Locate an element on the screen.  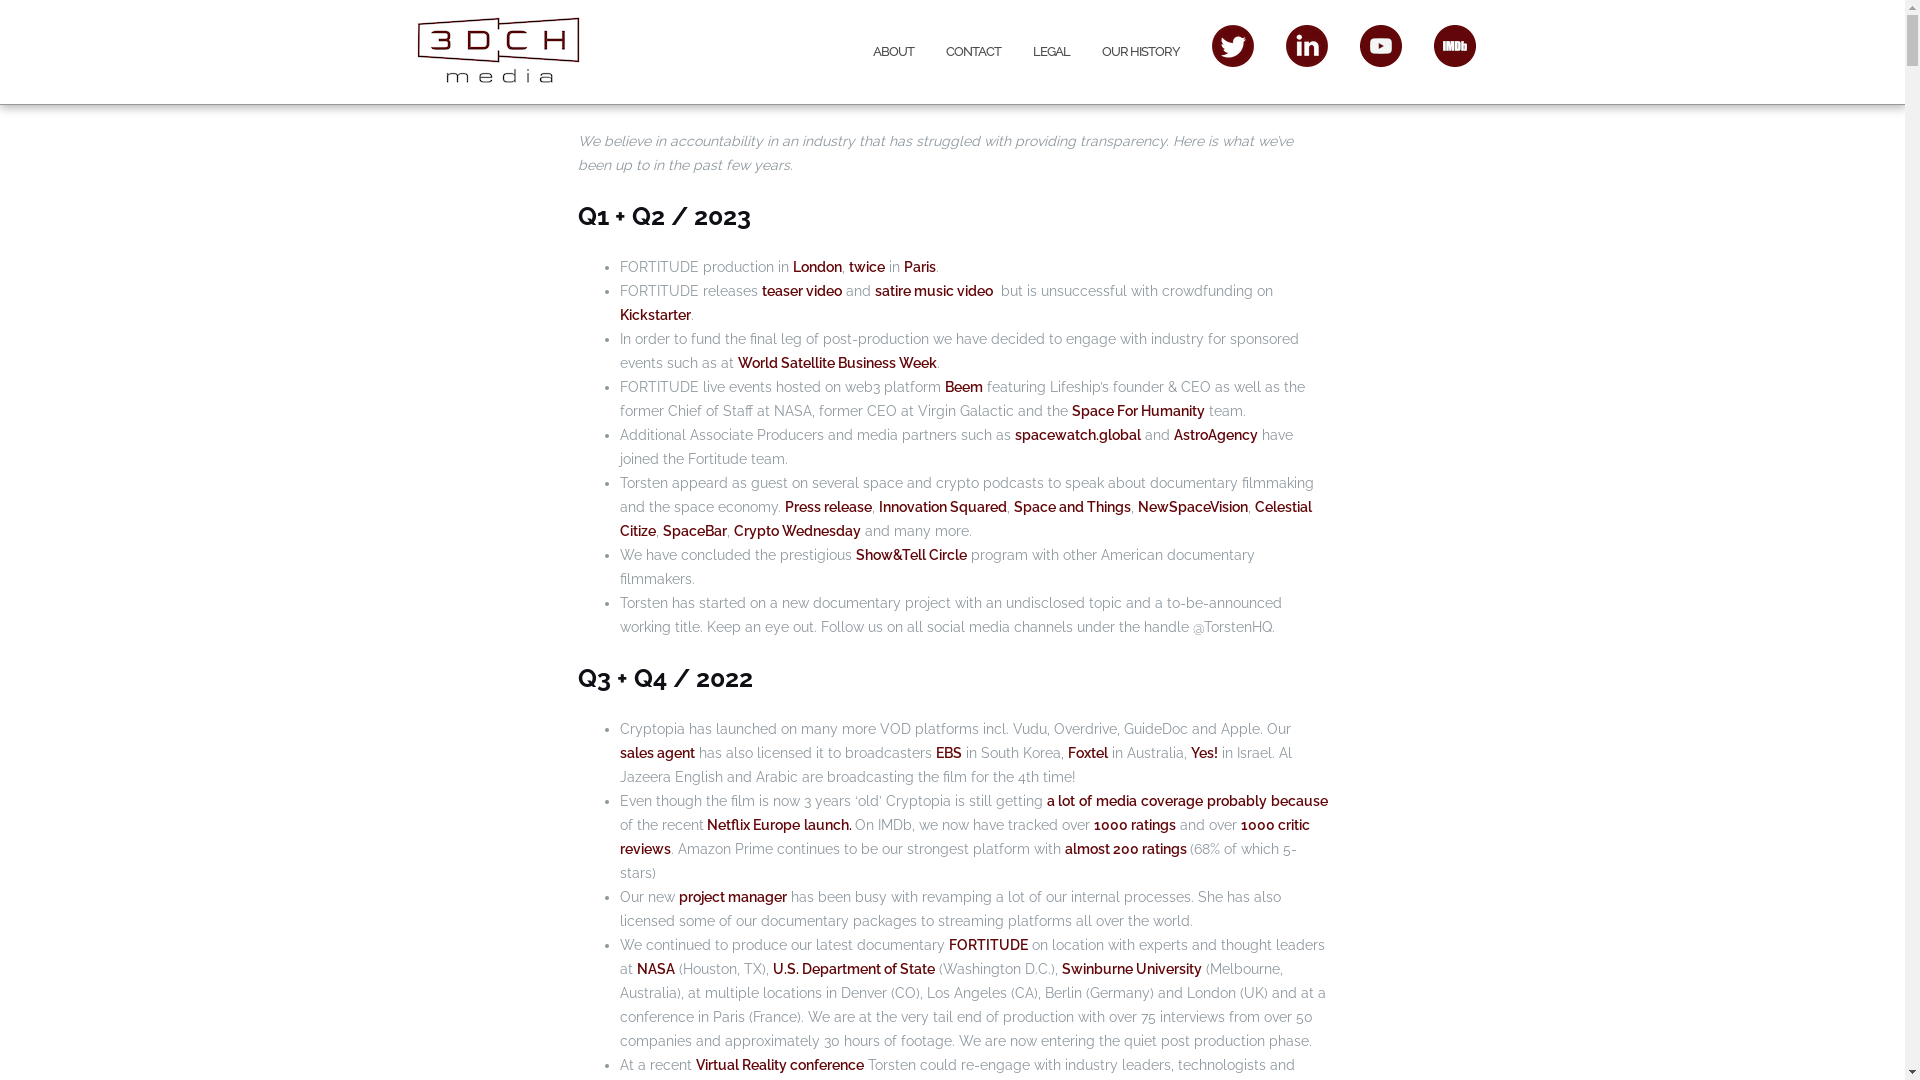
LINKEDIN is located at coordinates (1307, 45).